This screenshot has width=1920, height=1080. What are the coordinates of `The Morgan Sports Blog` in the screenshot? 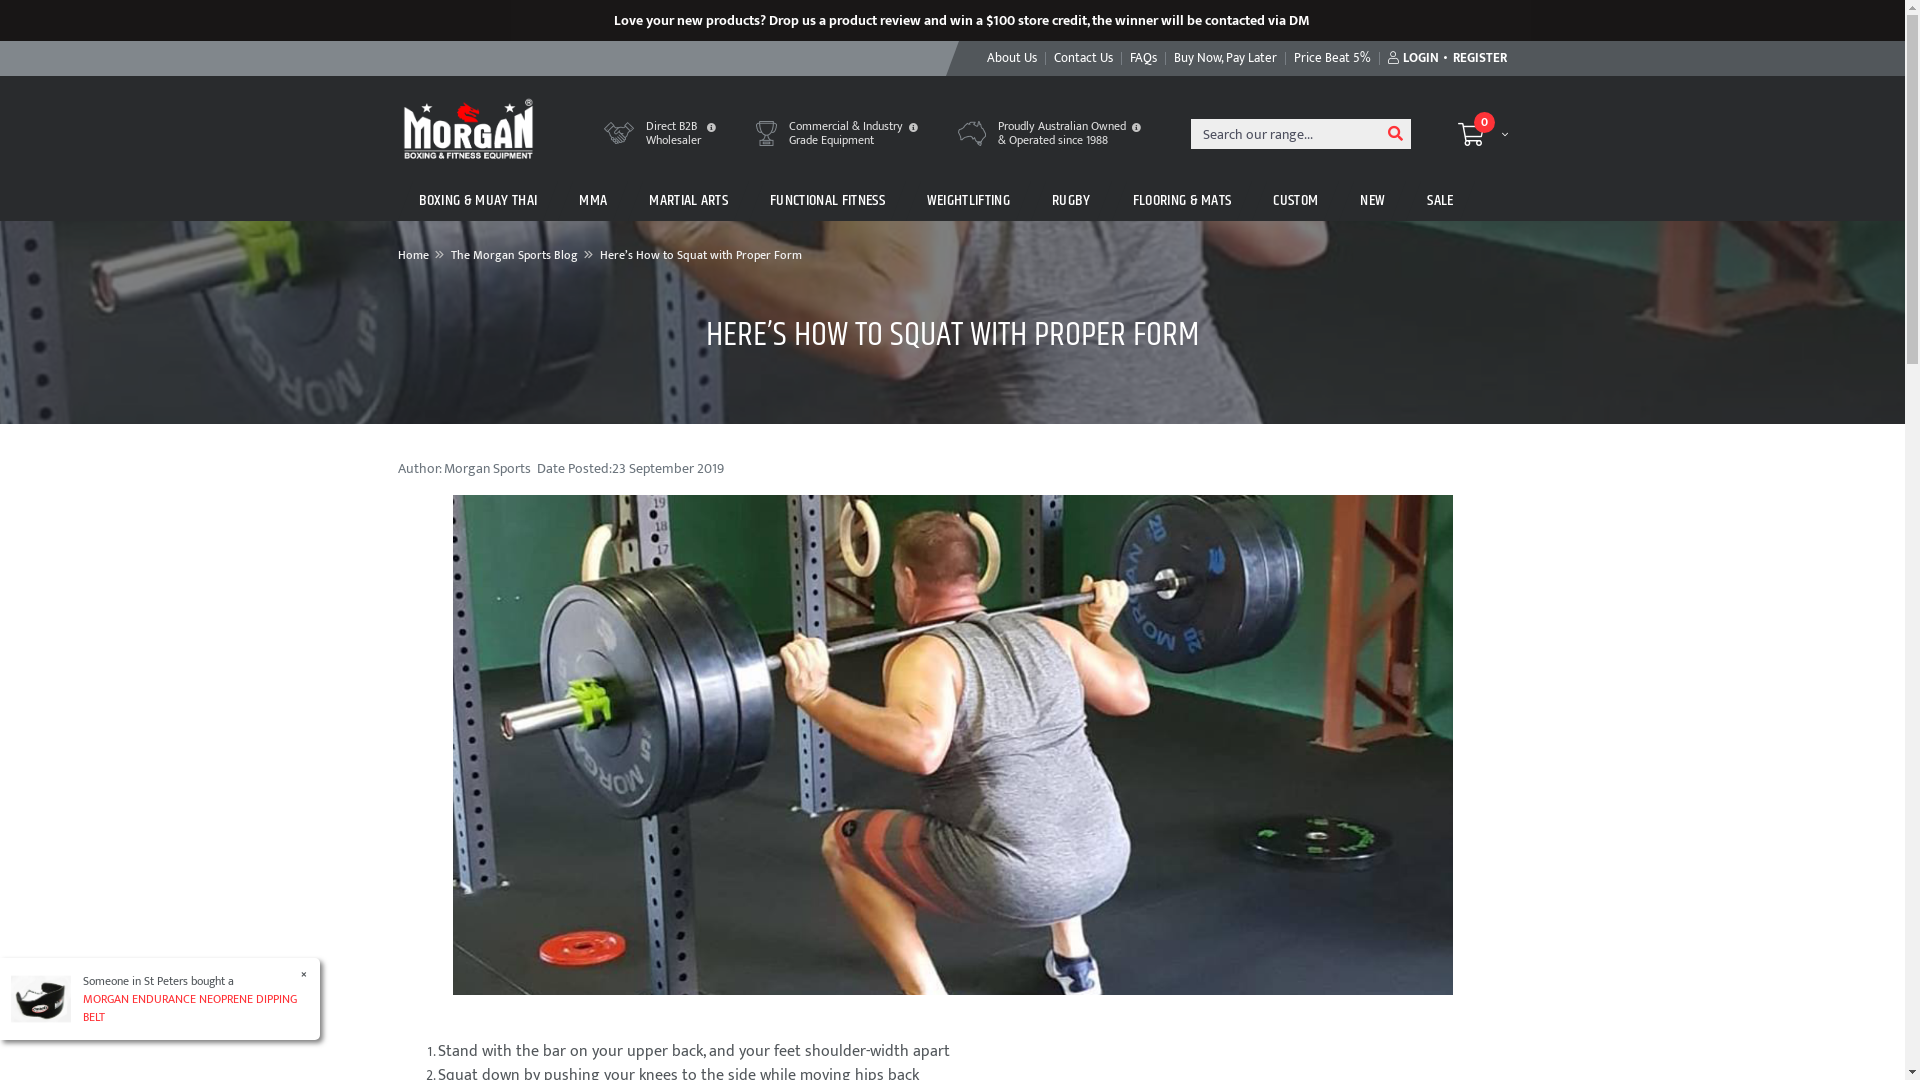 It's located at (514, 255).